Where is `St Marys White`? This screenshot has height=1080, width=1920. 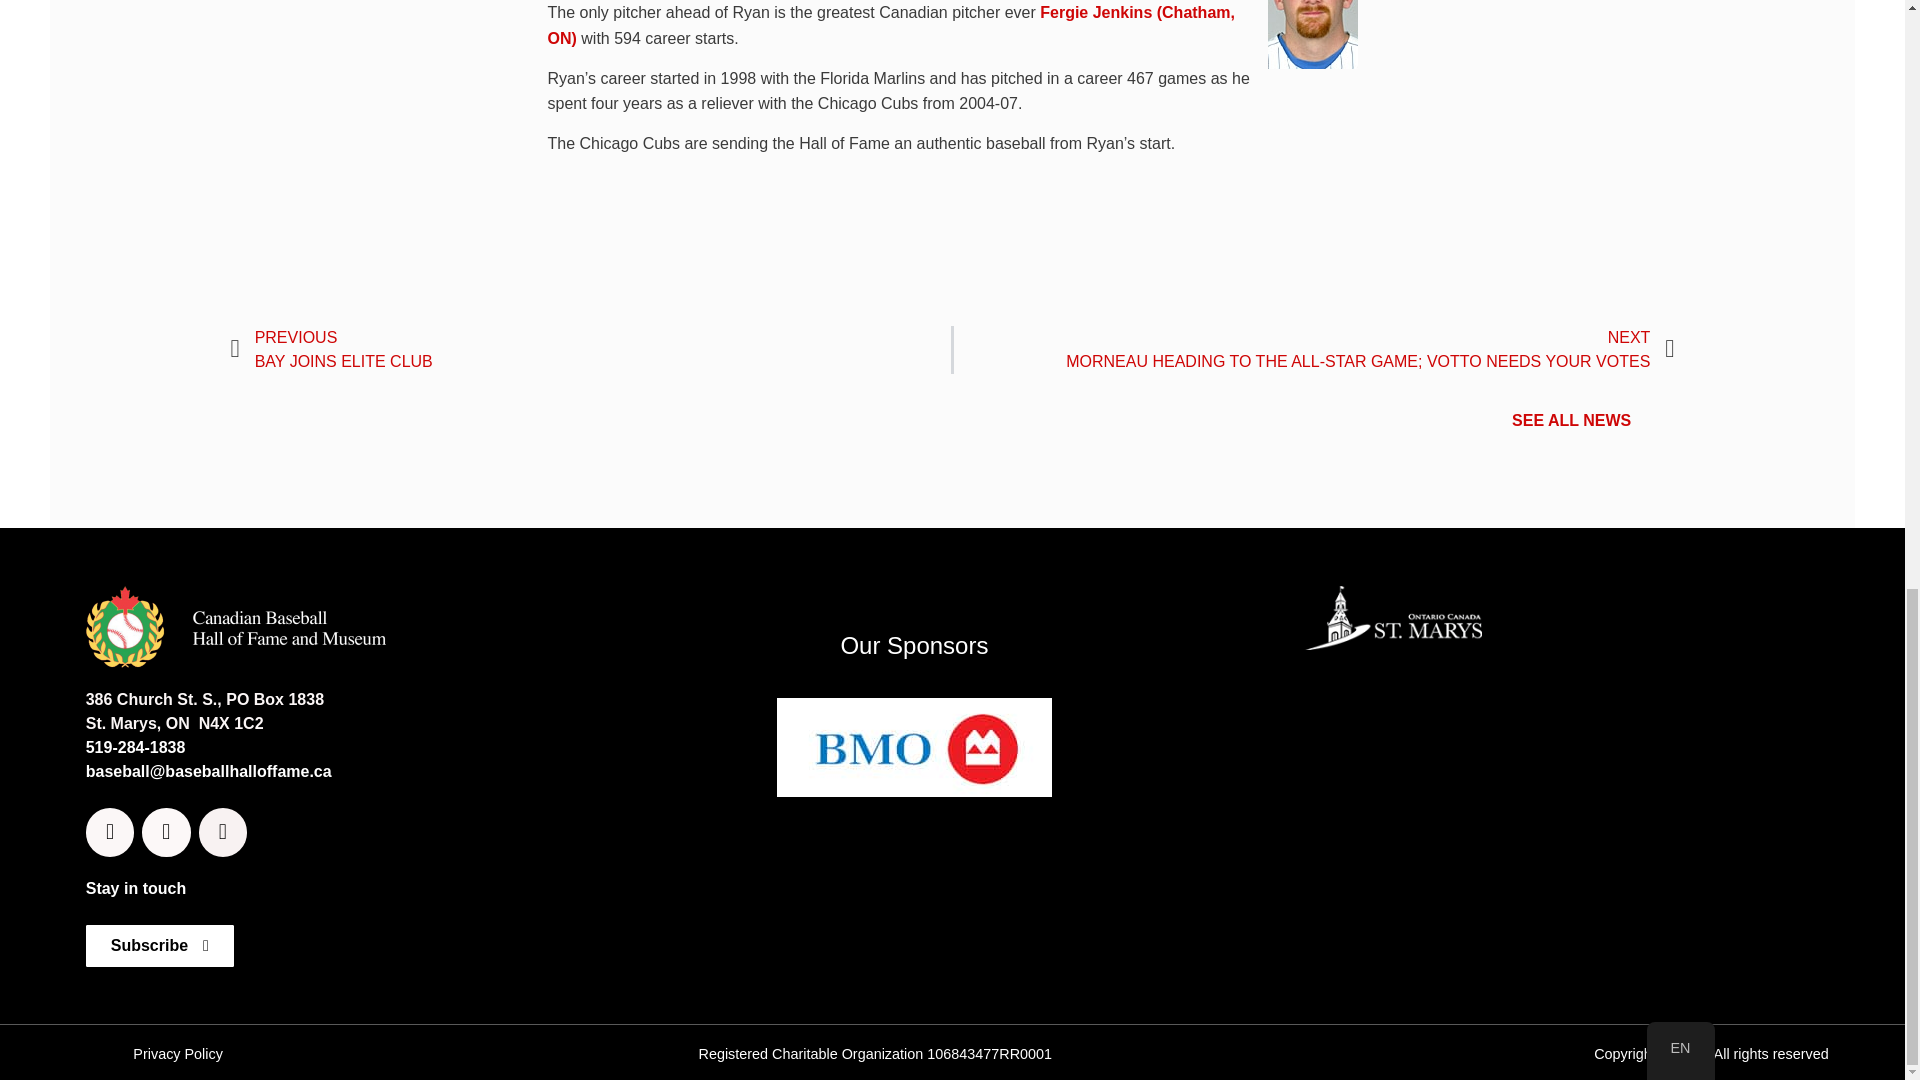 St Marys White is located at coordinates (1392, 617).